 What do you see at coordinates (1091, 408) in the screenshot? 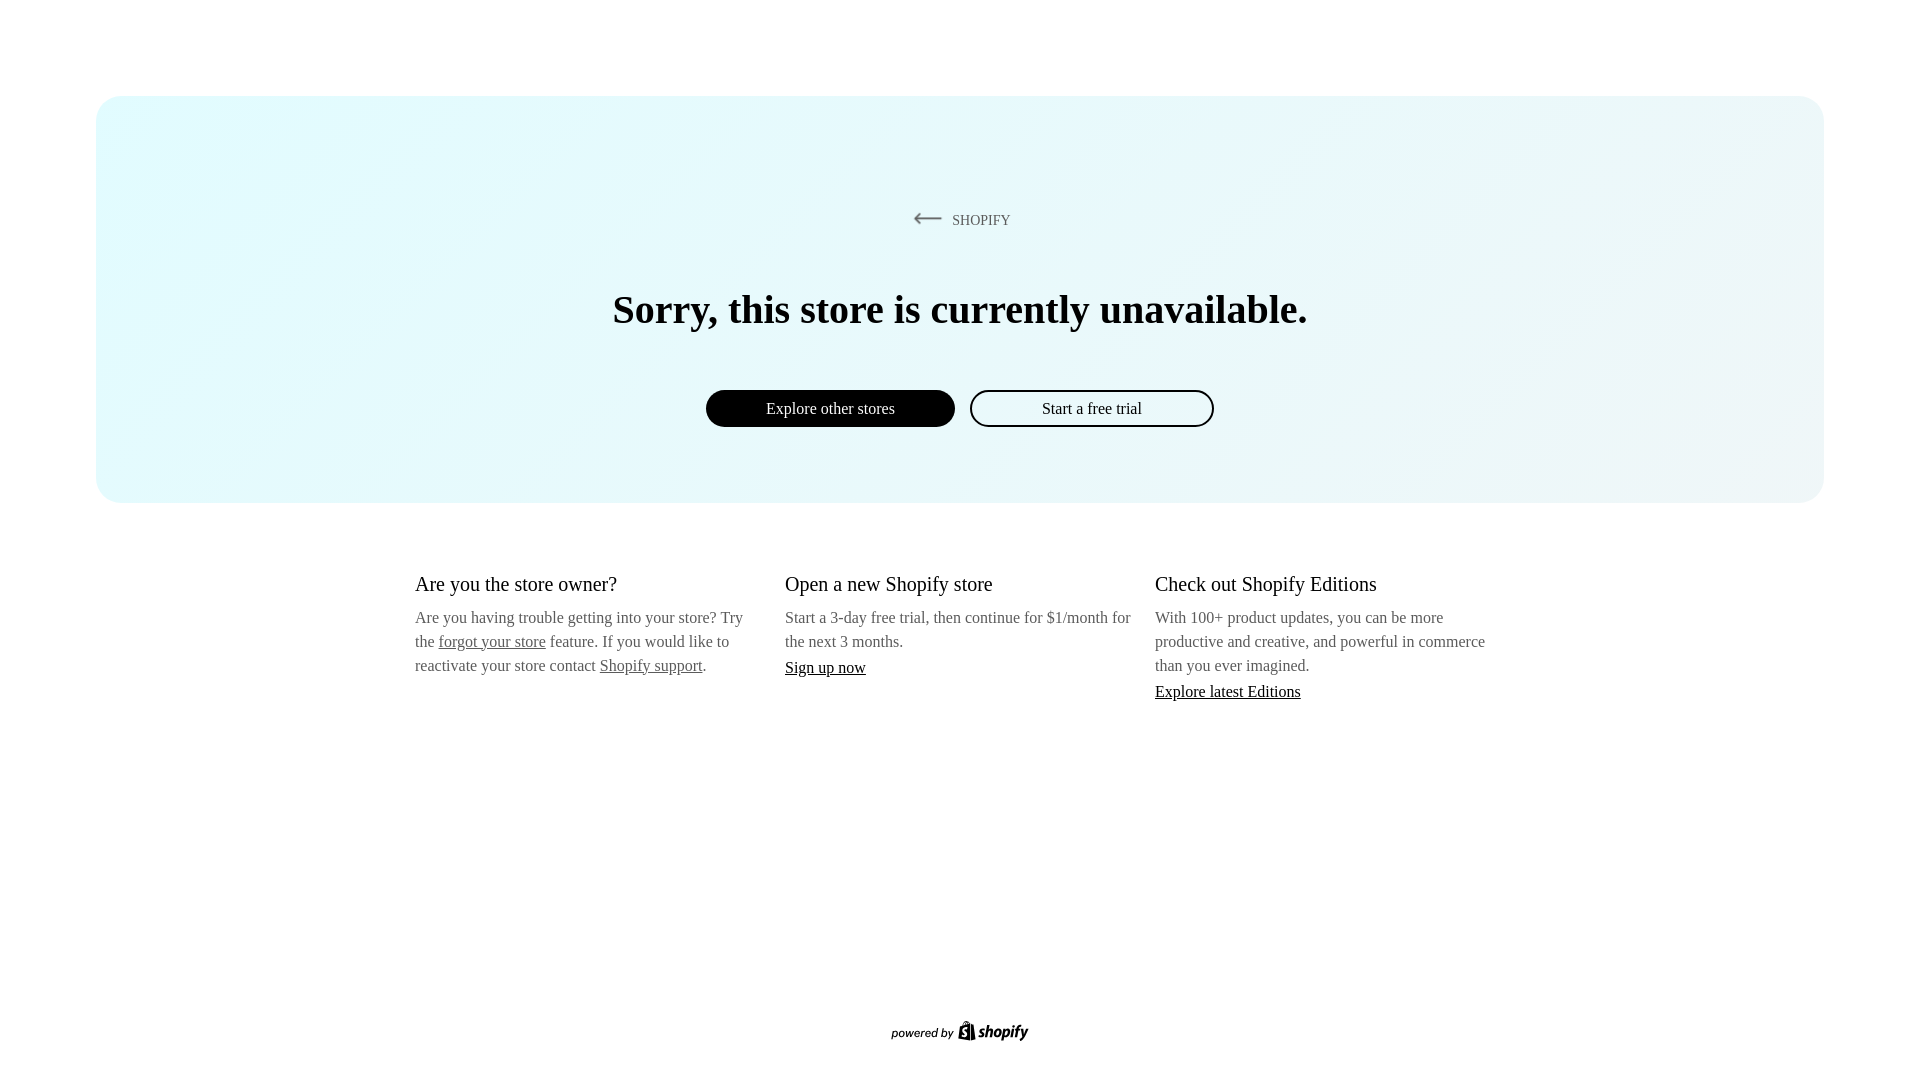
I see `Start a free trial` at bounding box center [1091, 408].